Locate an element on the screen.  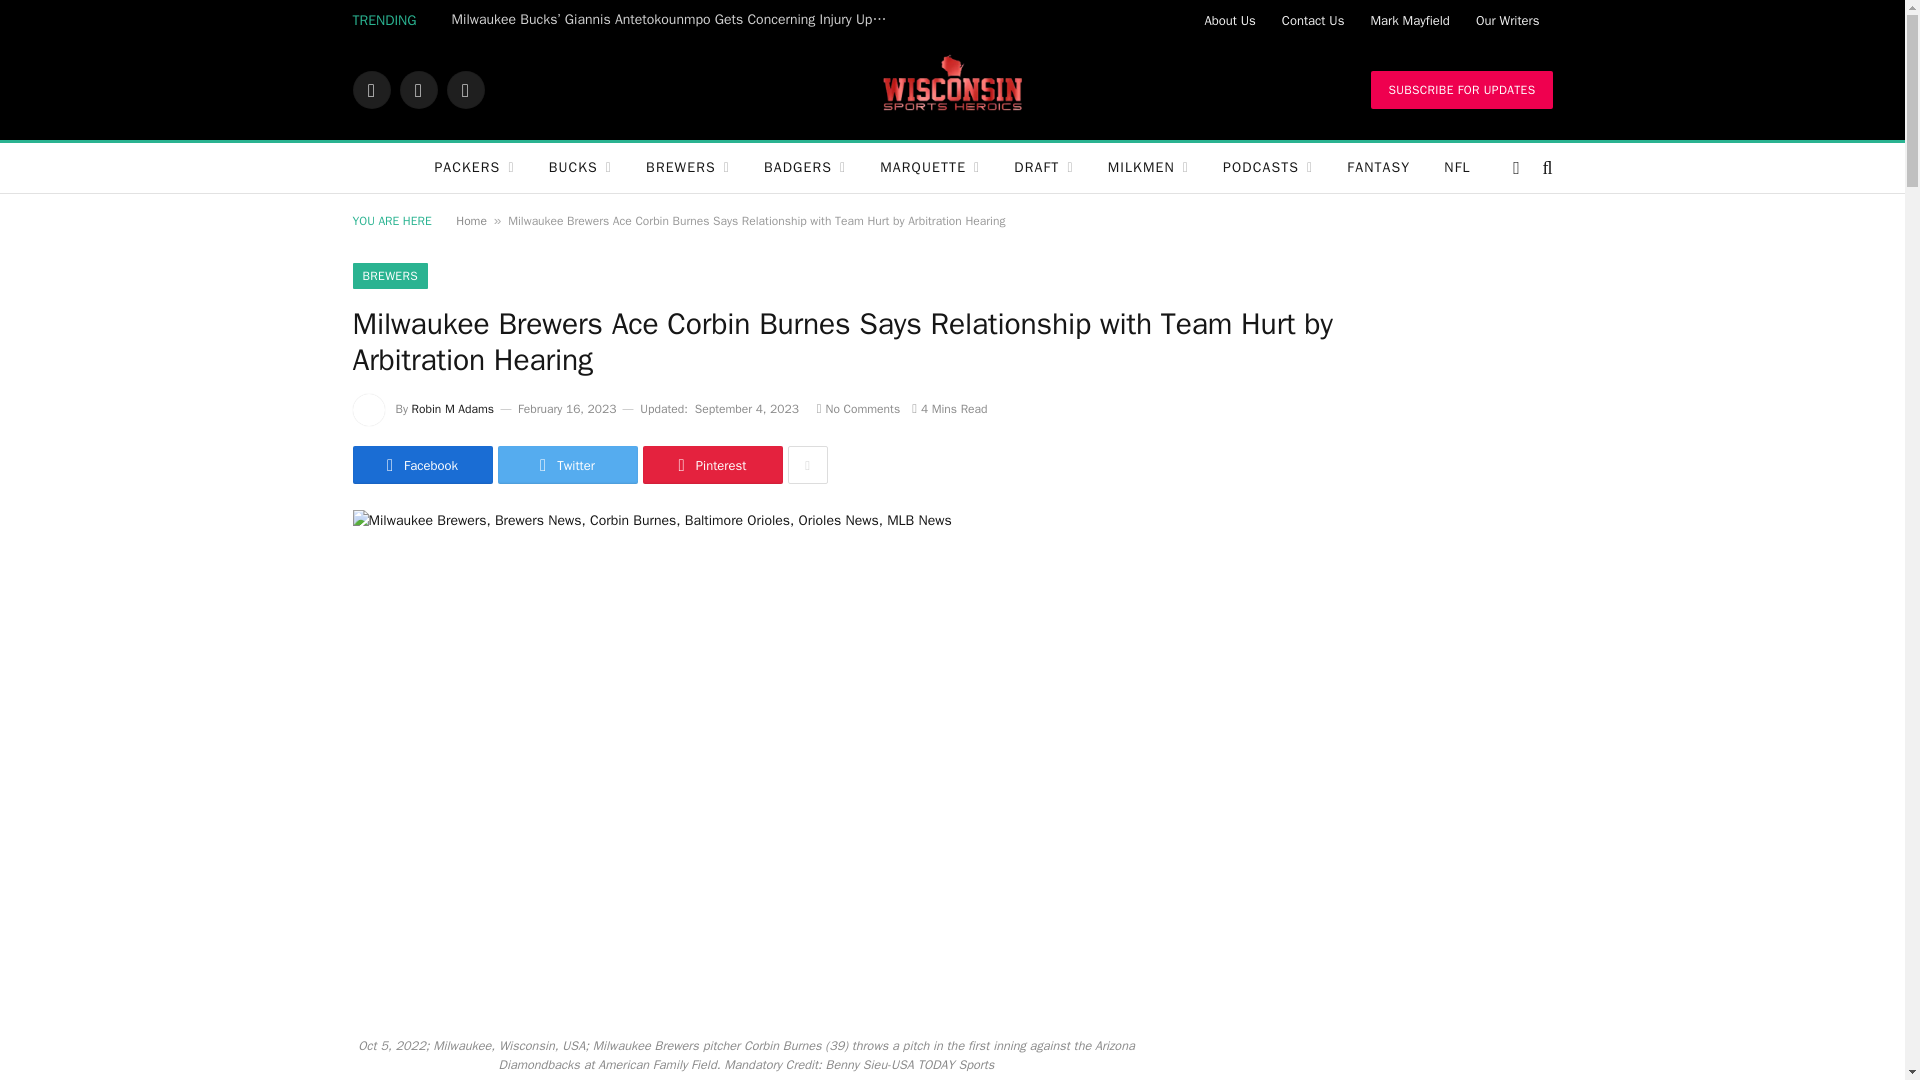
WI Sports Heroics is located at coordinates (952, 90).